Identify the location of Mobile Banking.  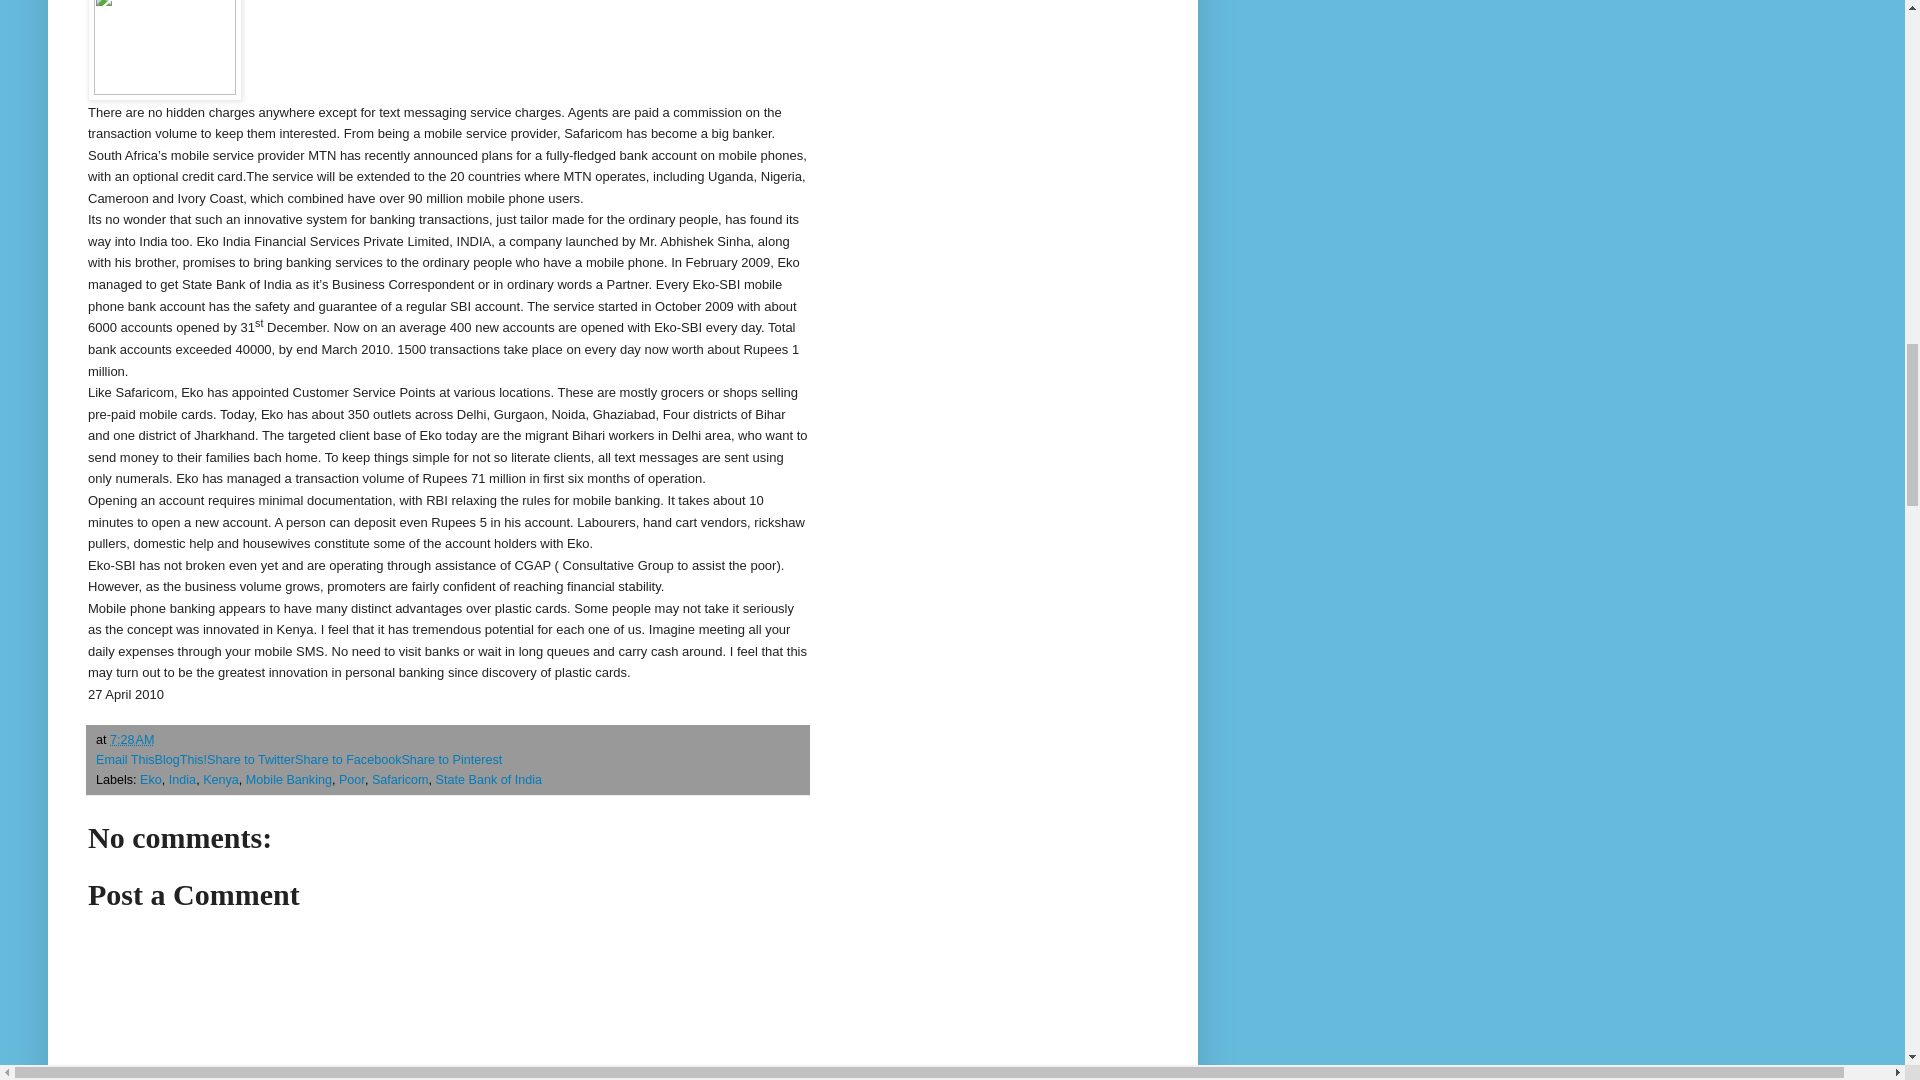
(288, 780).